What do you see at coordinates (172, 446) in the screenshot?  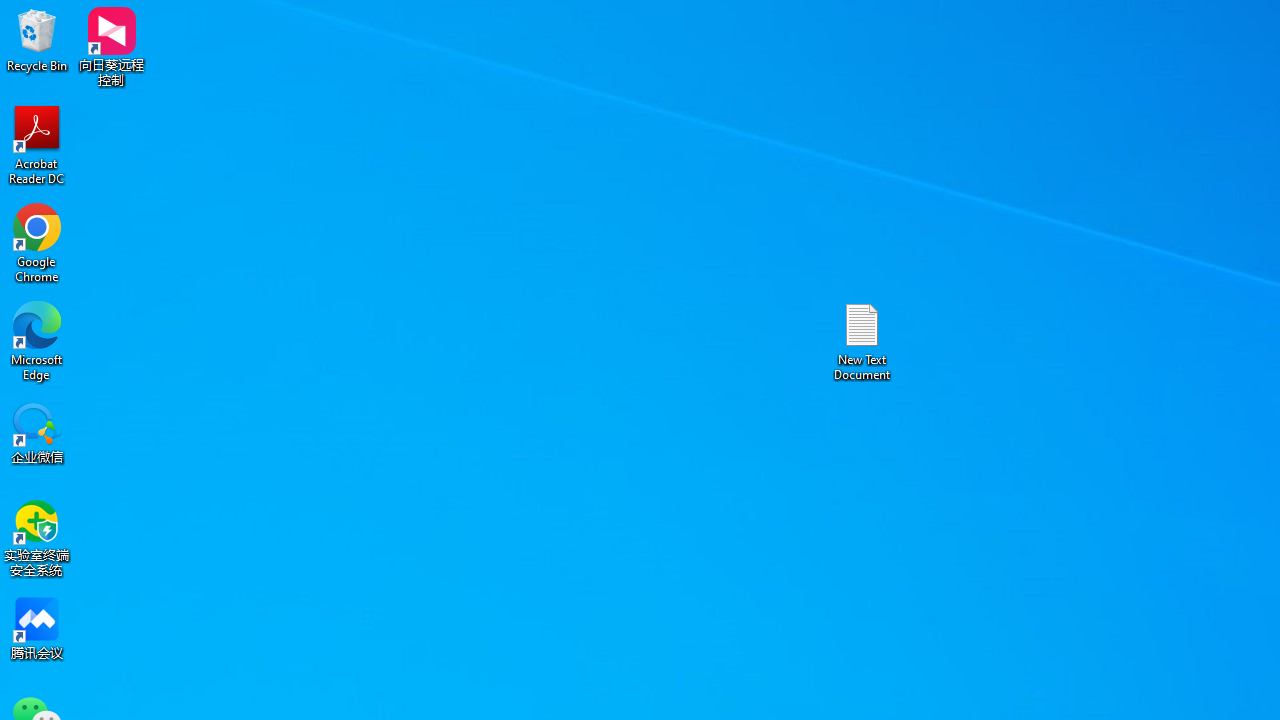 I see `SJTUvpn` at bounding box center [172, 446].